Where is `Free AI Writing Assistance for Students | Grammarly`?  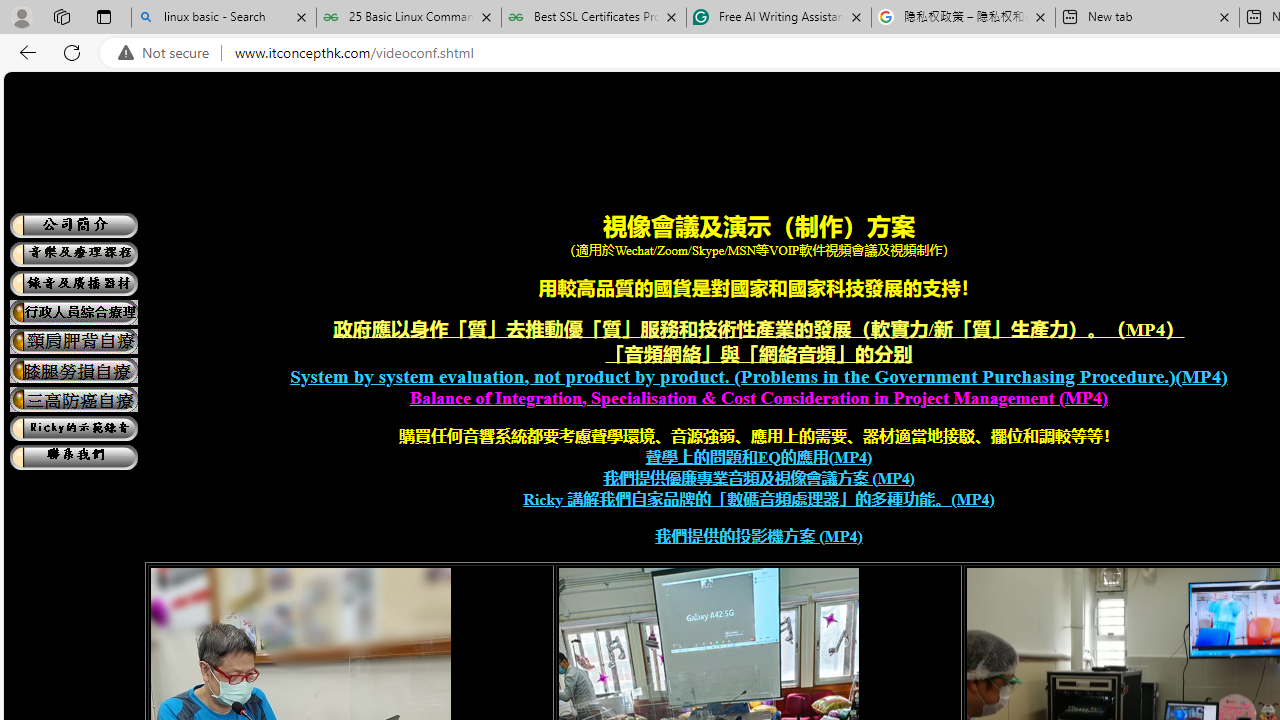 Free AI Writing Assistance for Students | Grammarly is located at coordinates (779, 18).